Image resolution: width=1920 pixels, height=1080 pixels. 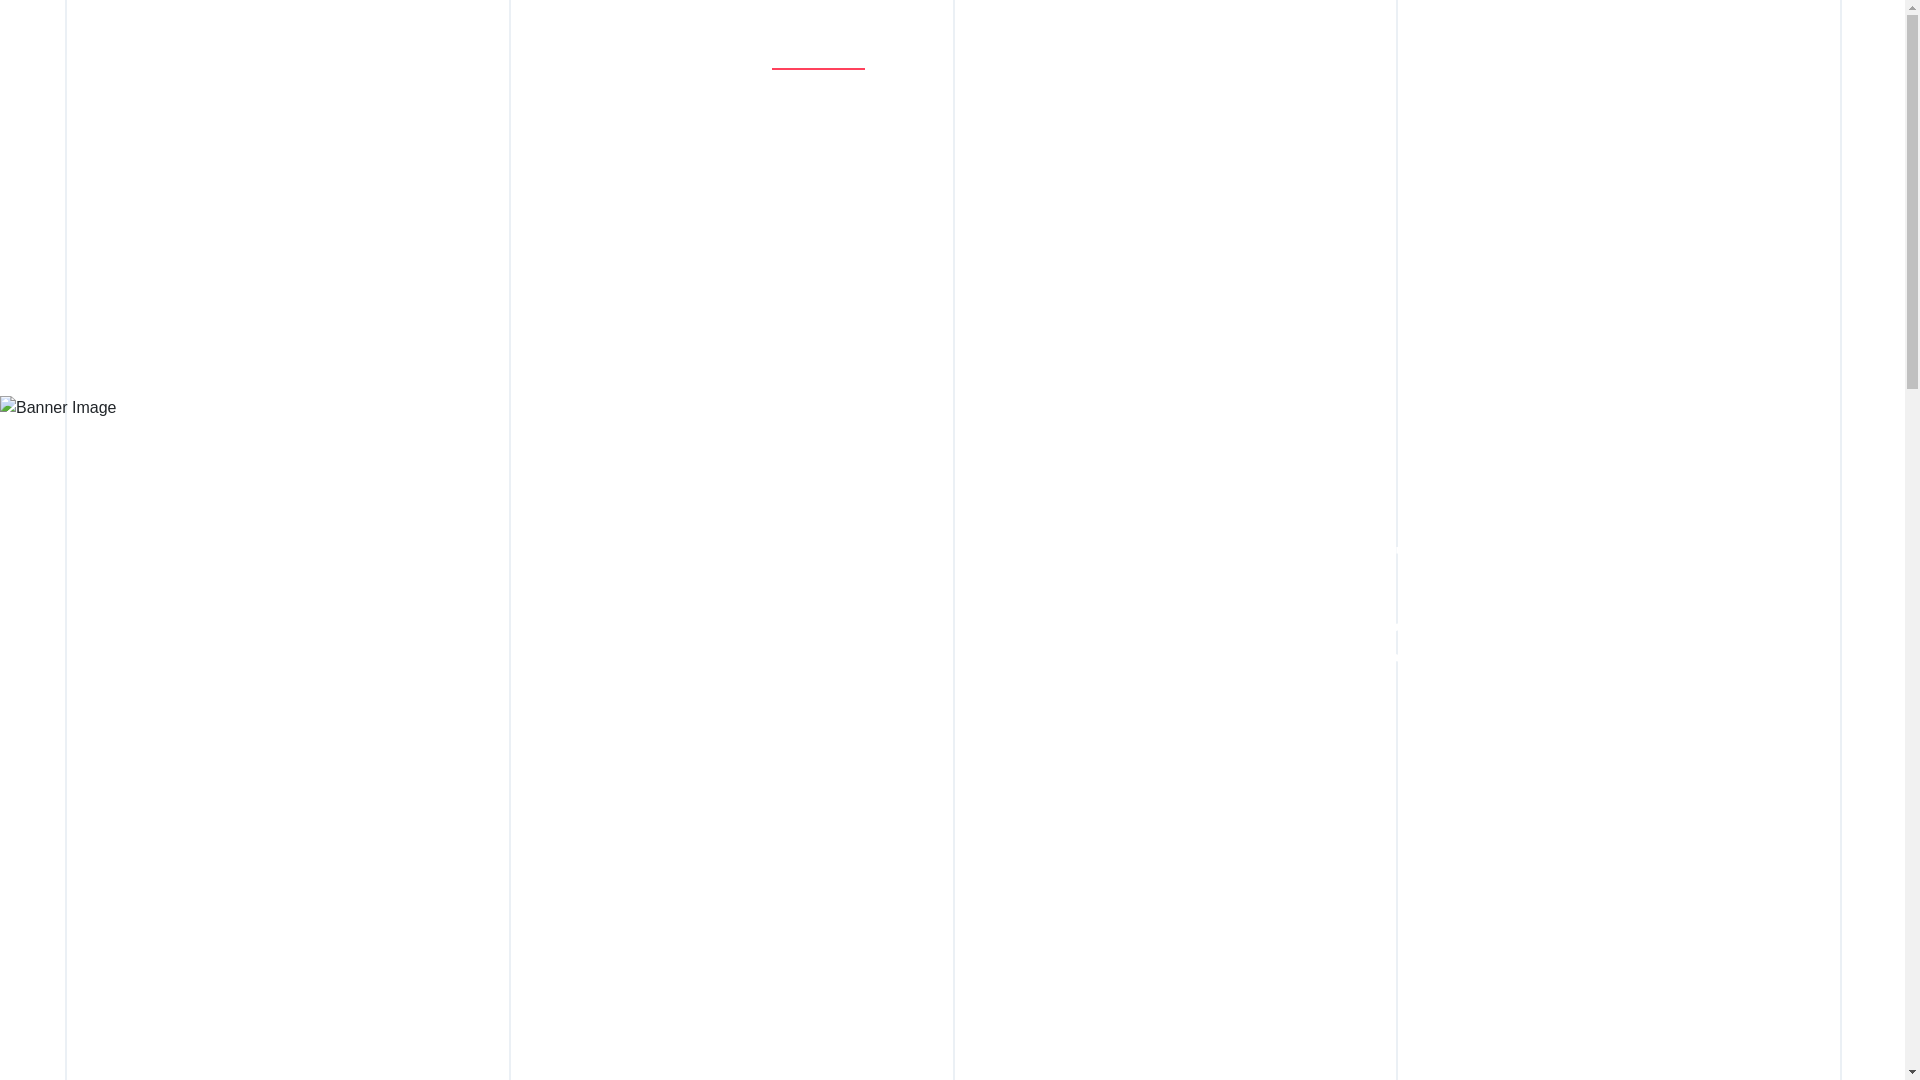 What do you see at coordinates (850, 60) in the screenshot?
I see `ABOUT COMPANY` at bounding box center [850, 60].